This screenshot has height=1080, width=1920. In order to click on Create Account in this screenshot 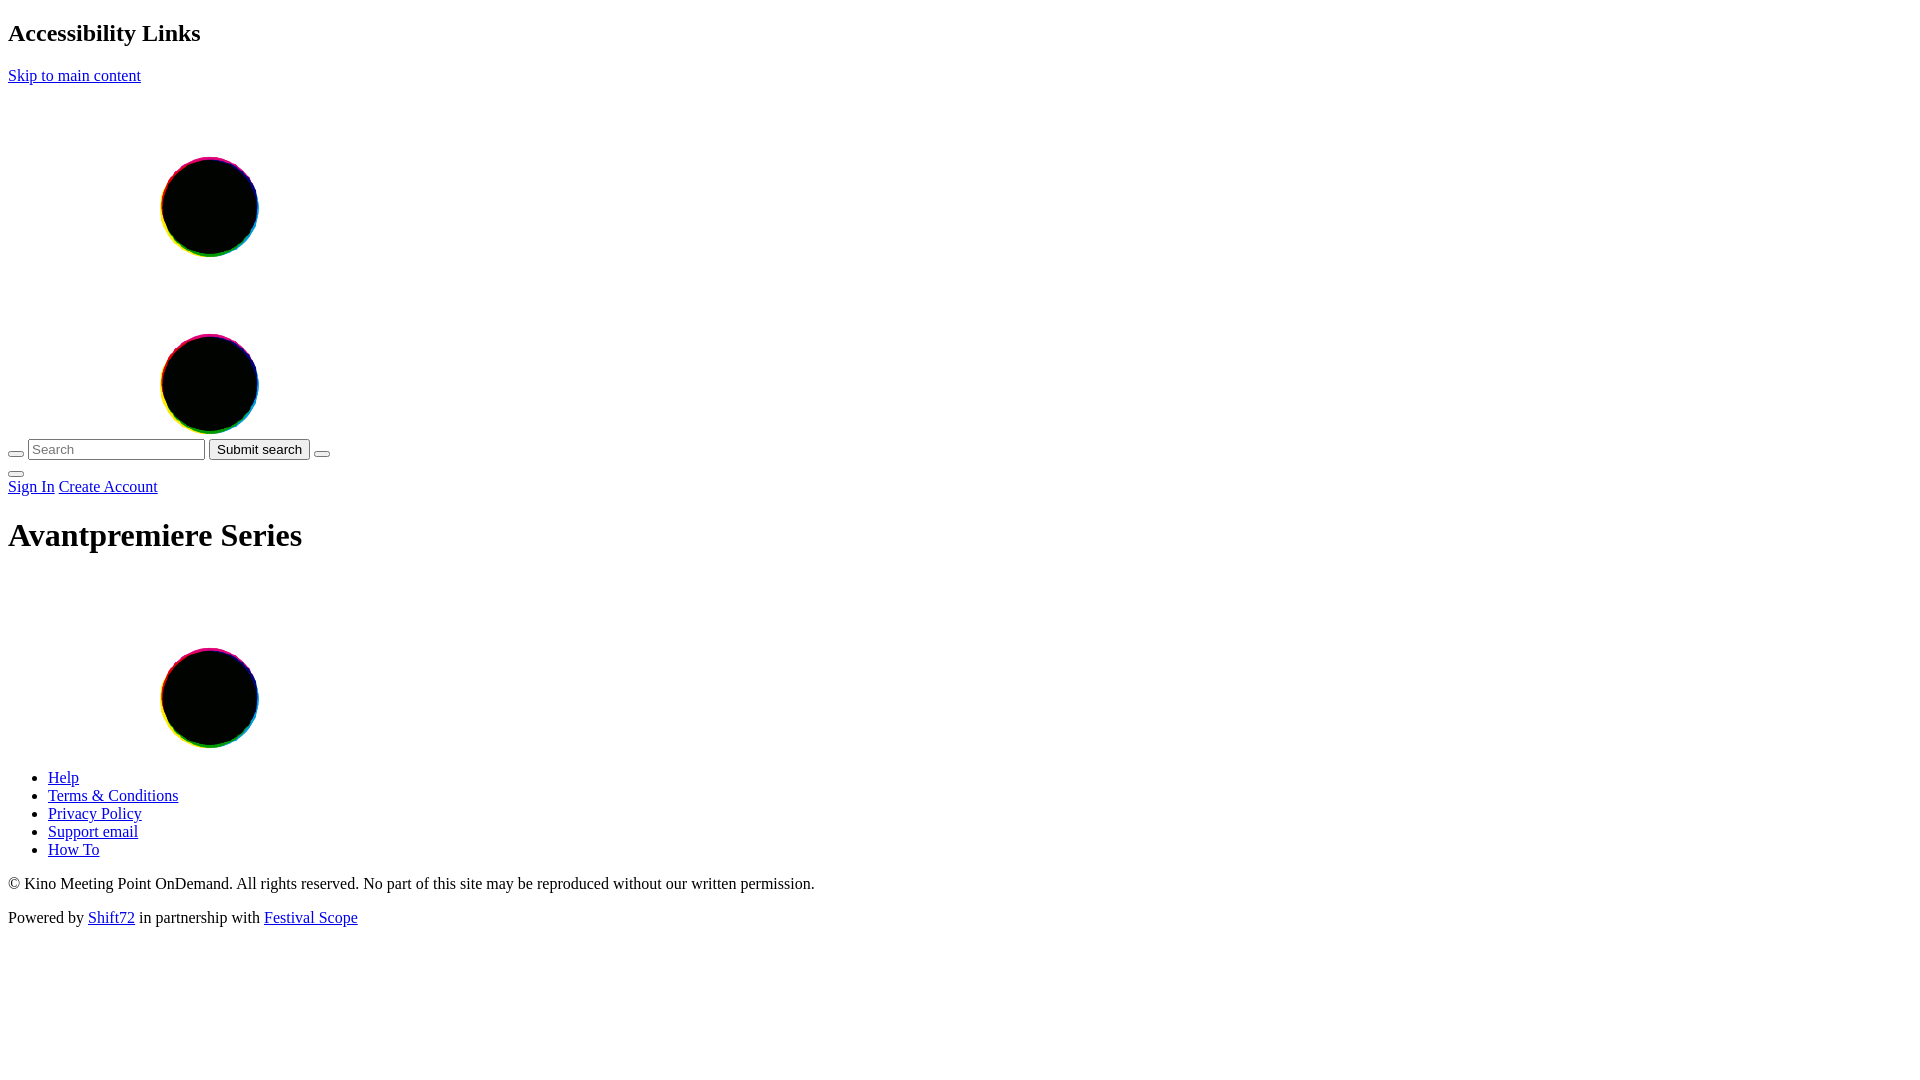, I will do `click(108, 486)`.